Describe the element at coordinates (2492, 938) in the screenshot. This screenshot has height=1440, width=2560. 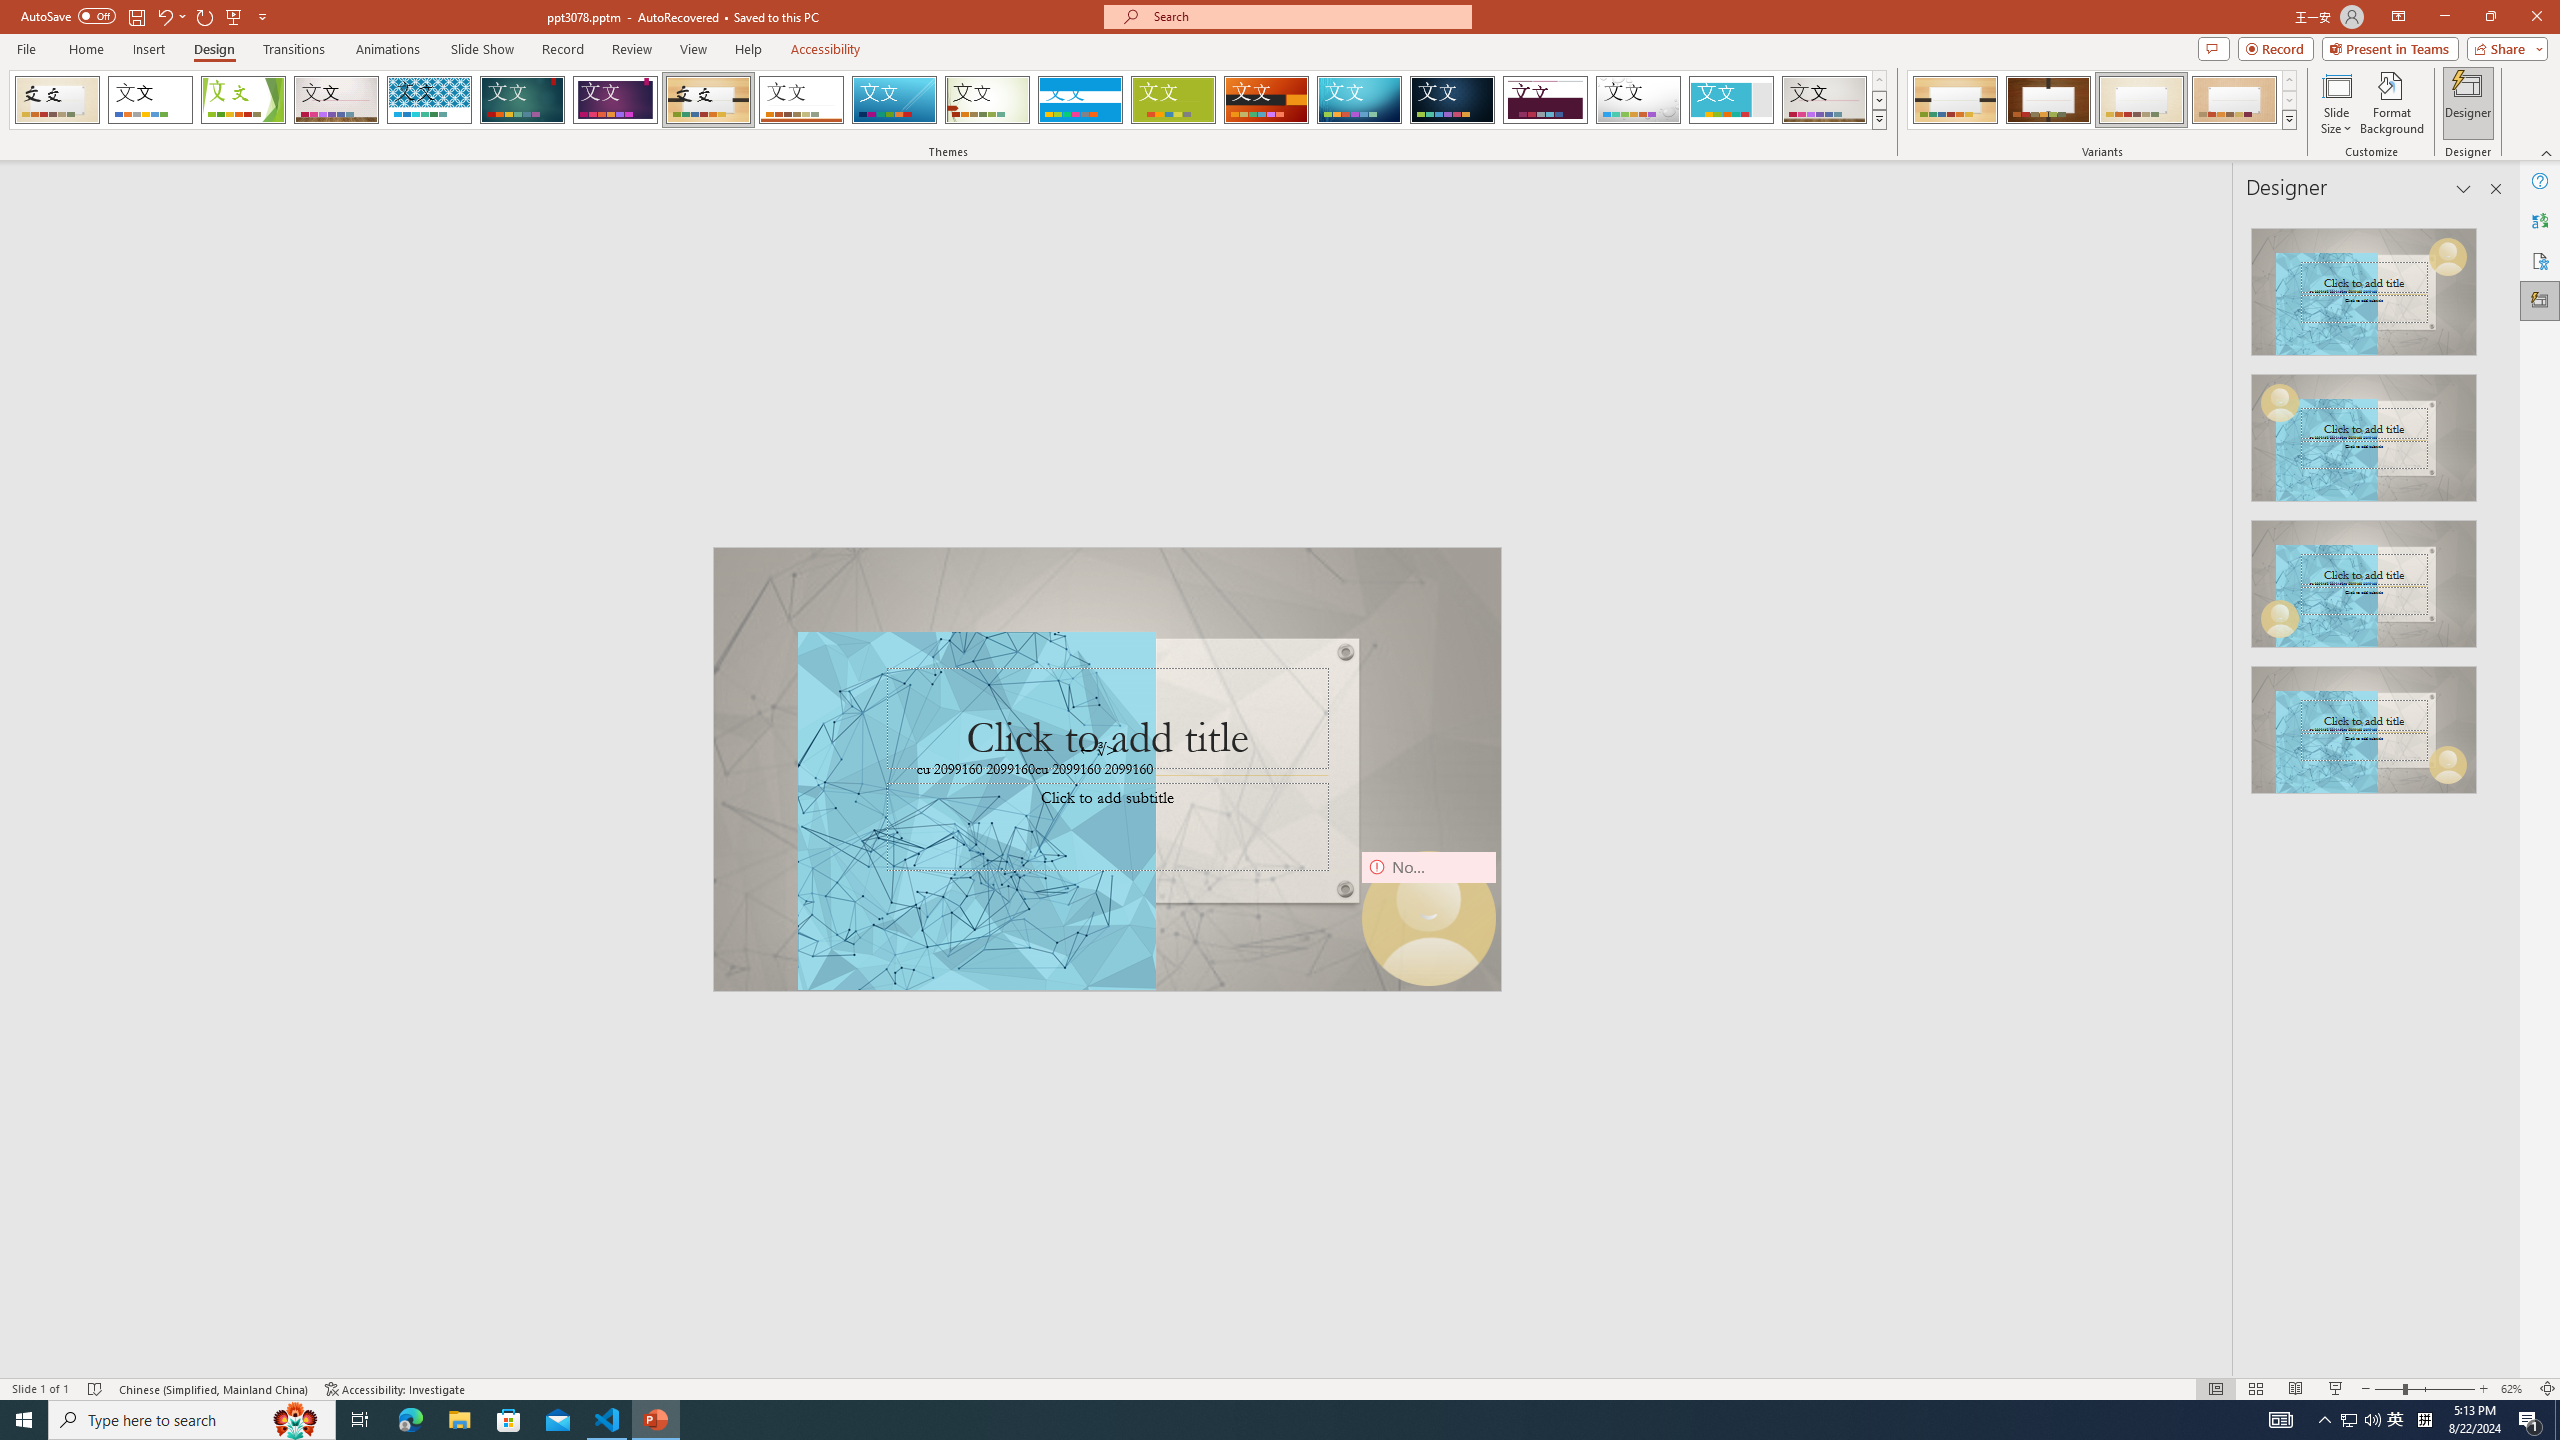
I see `Class: actions-container` at that location.